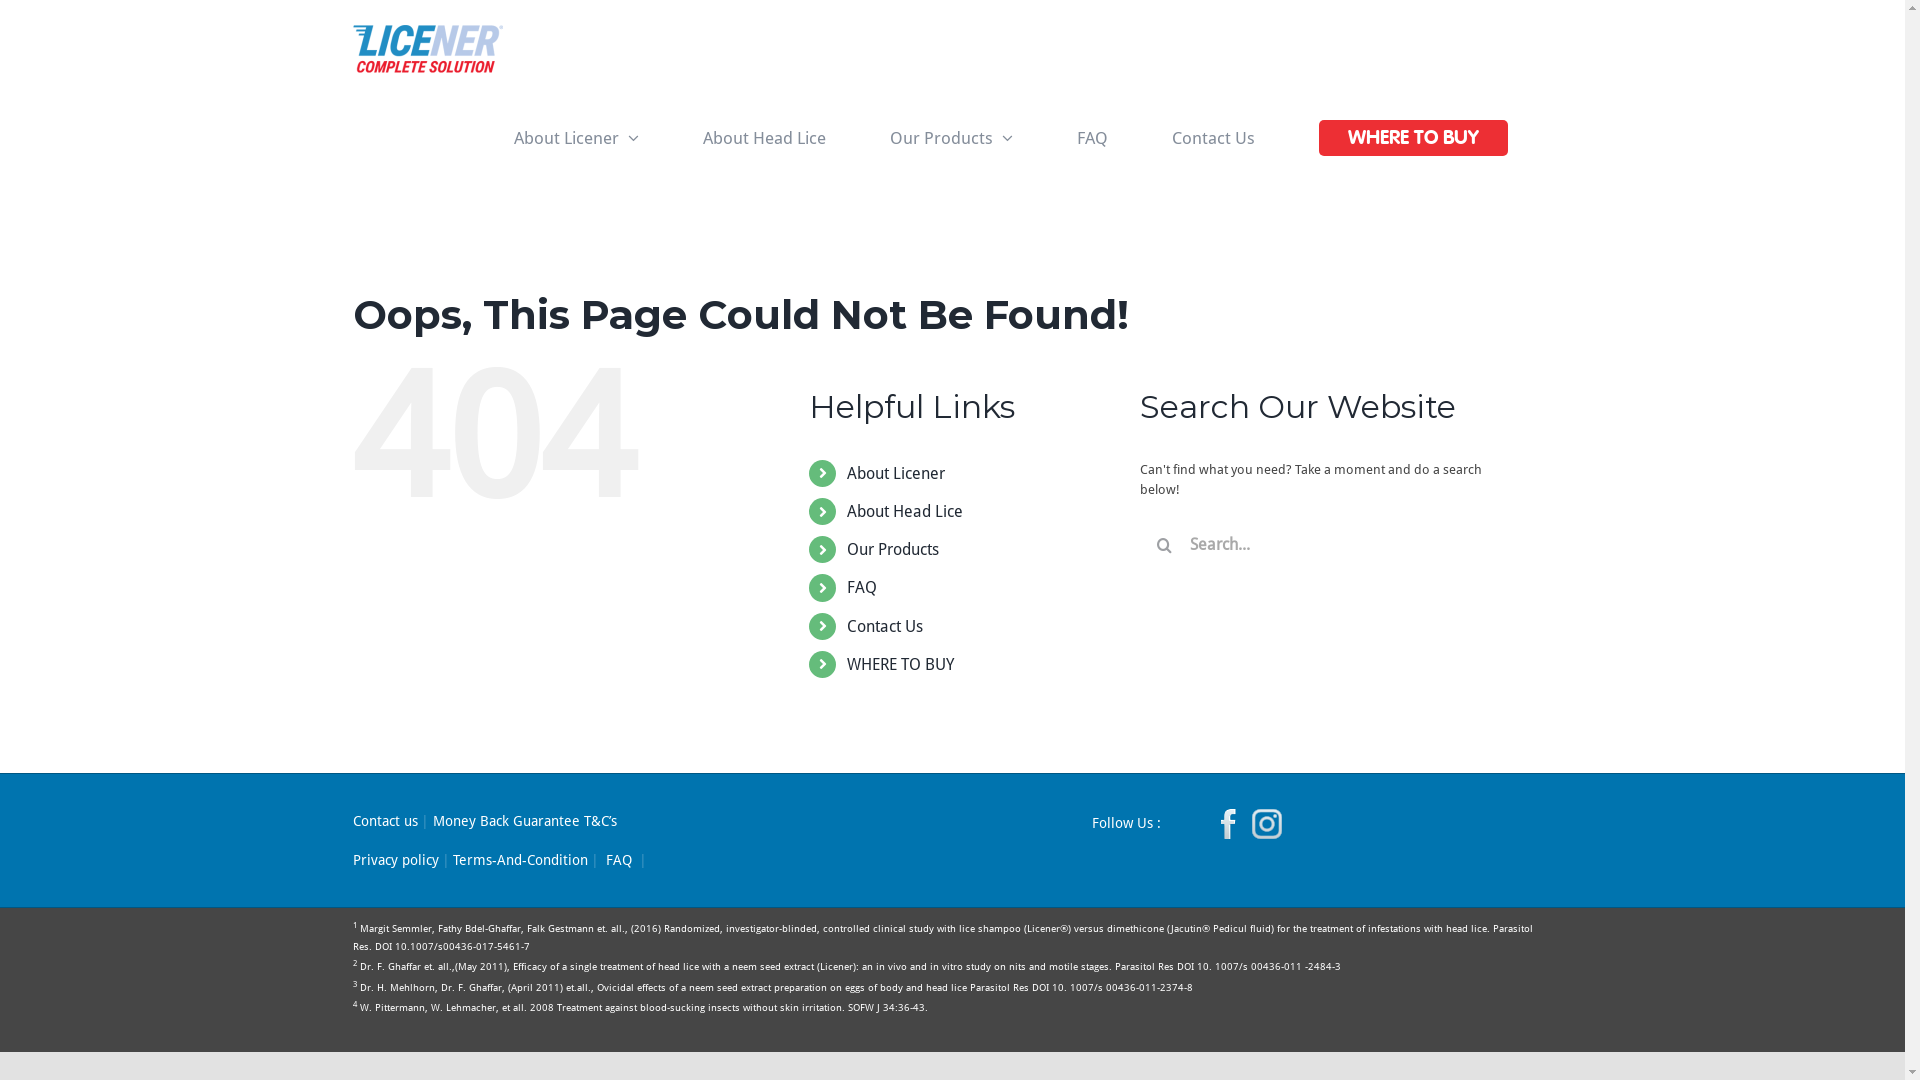  Describe the element at coordinates (619, 860) in the screenshot. I see `FAQ` at that location.